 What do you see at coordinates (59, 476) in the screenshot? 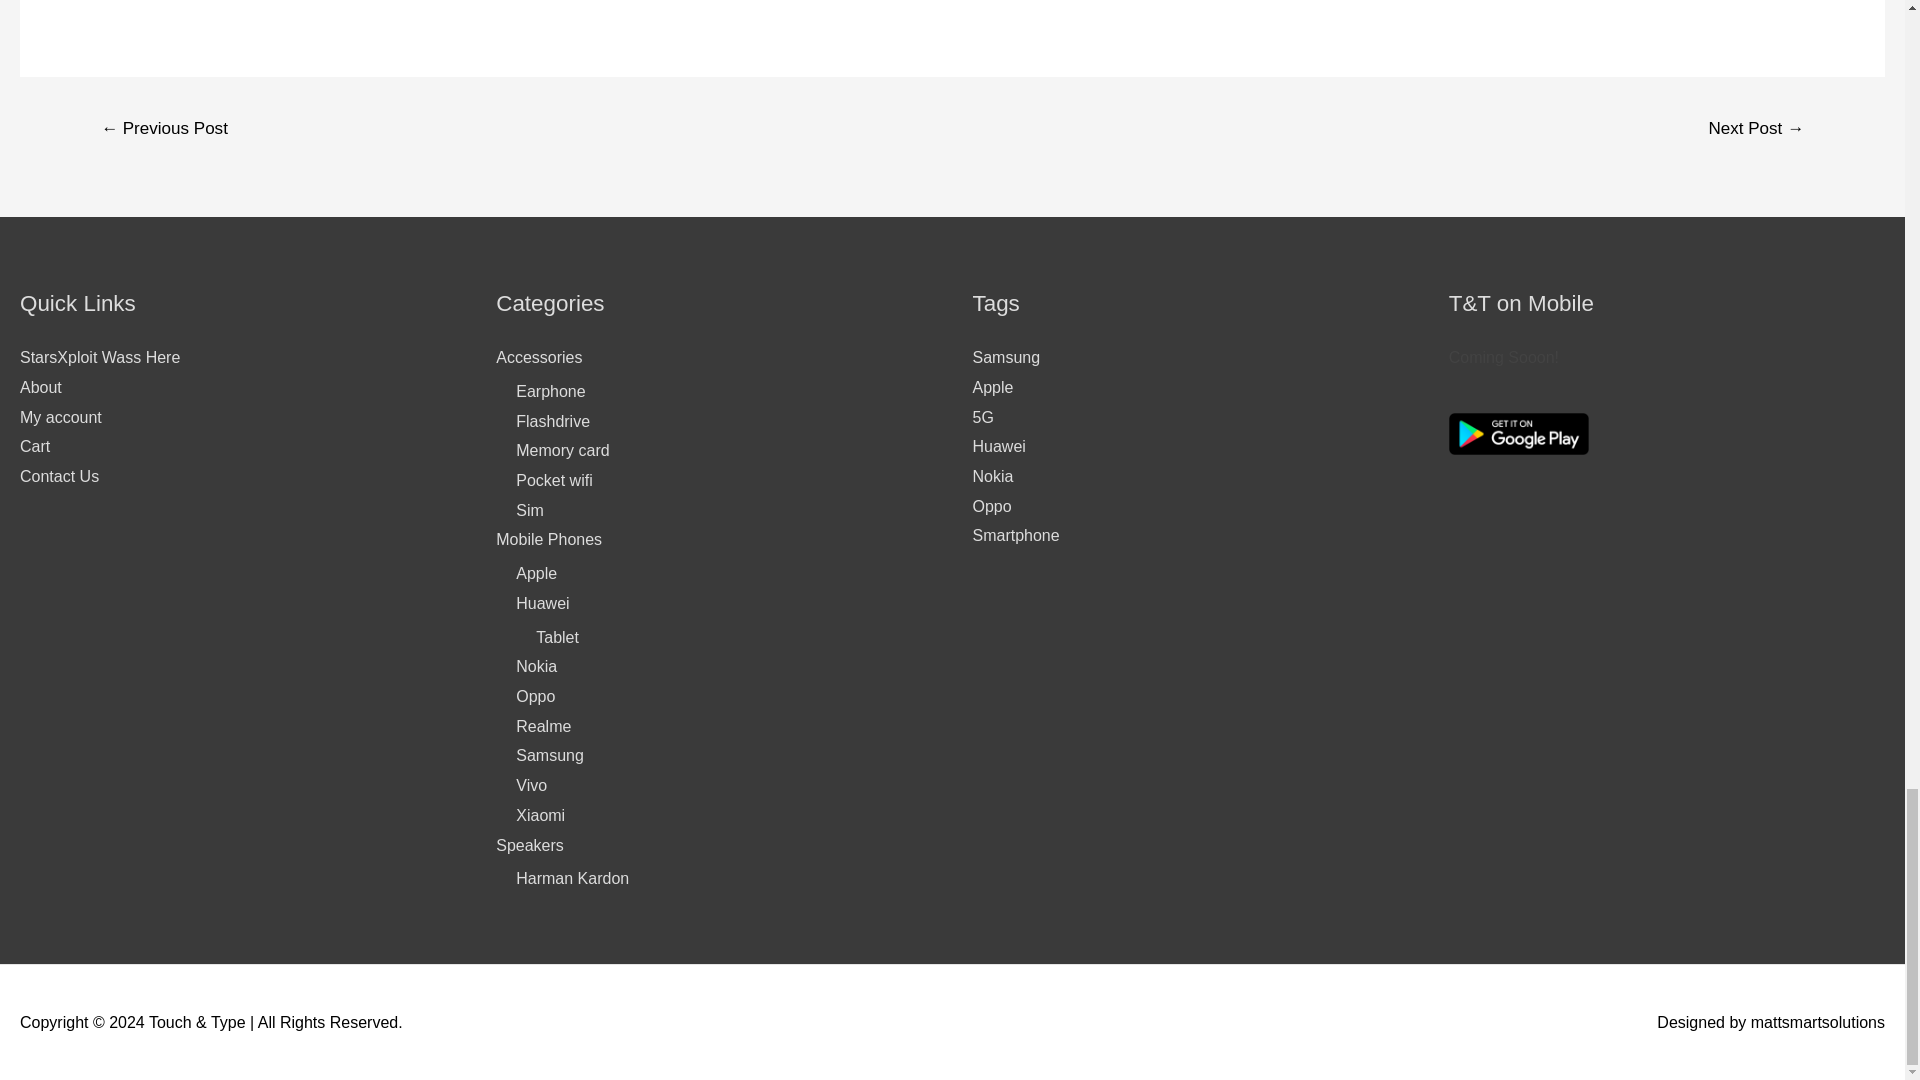
I see `Contact Us` at bounding box center [59, 476].